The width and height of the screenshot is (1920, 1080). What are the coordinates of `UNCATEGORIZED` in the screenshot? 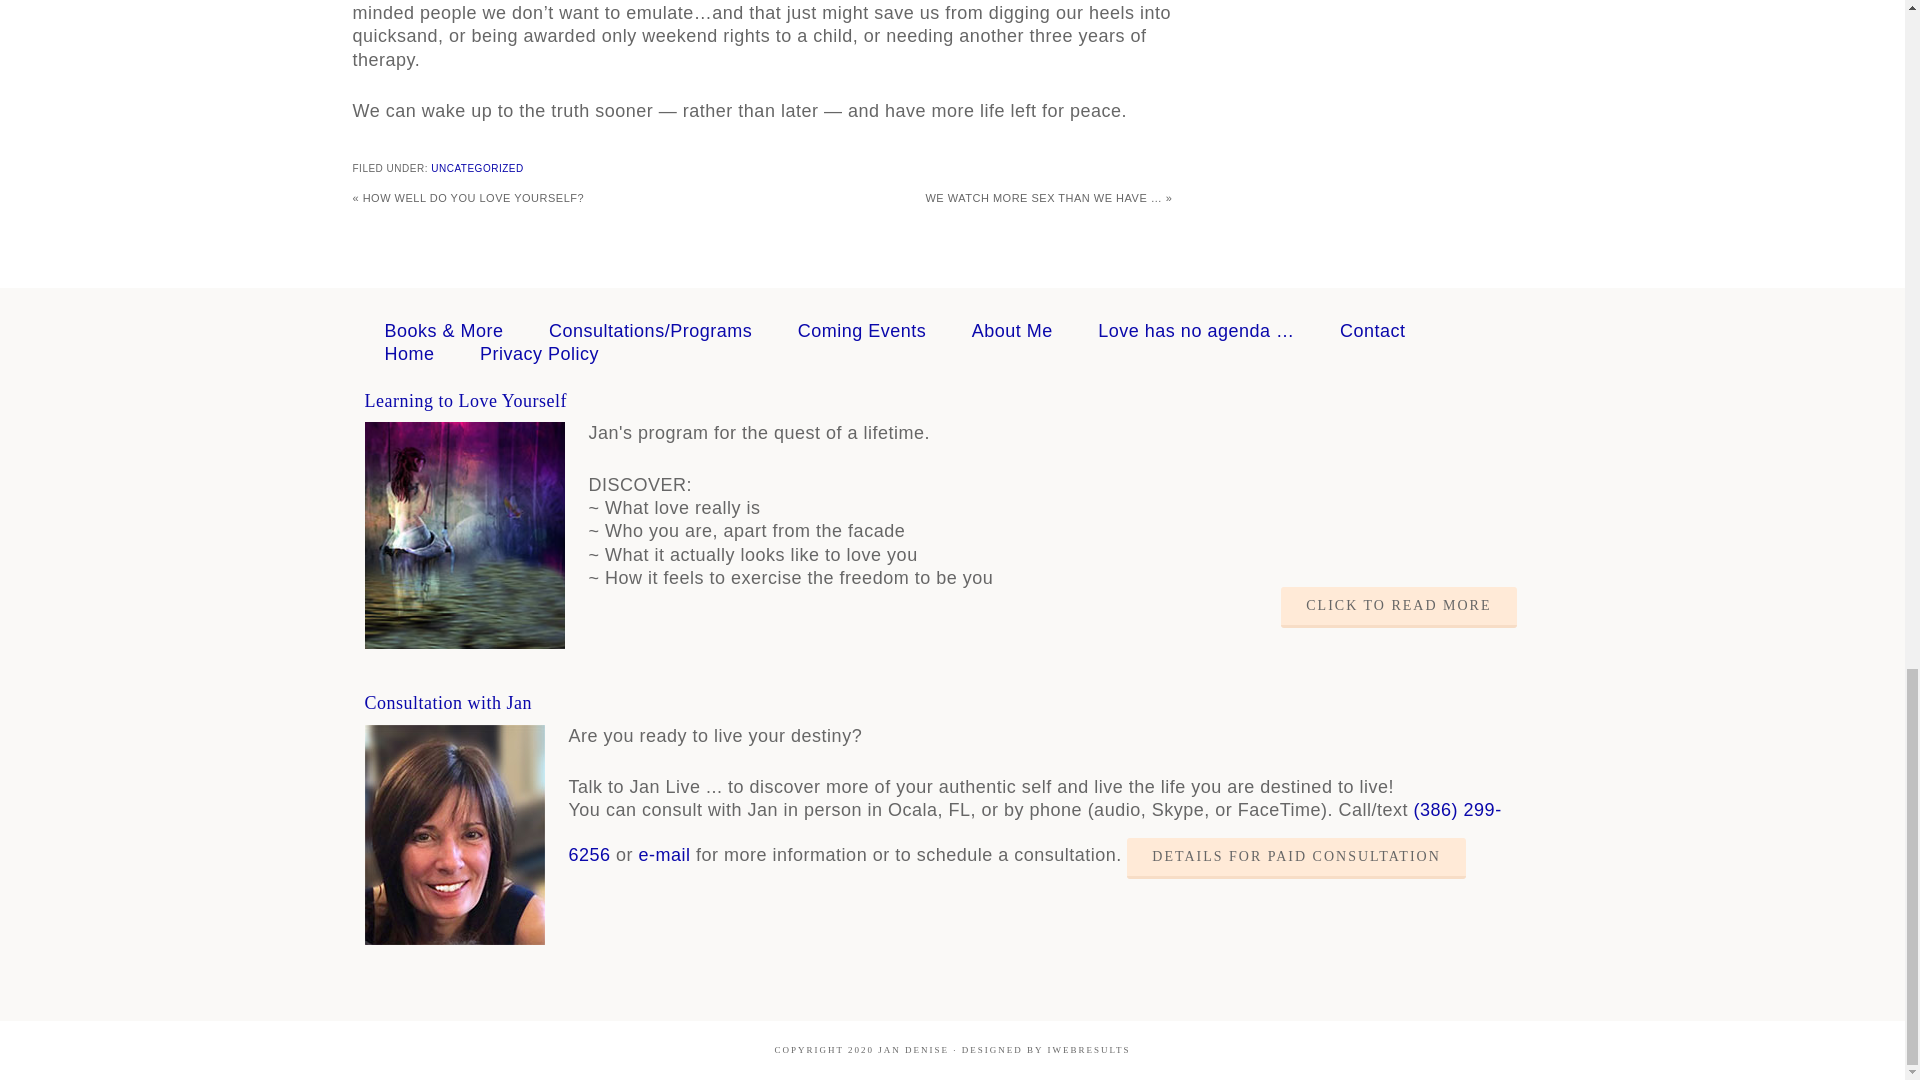 It's located at (476, 168).